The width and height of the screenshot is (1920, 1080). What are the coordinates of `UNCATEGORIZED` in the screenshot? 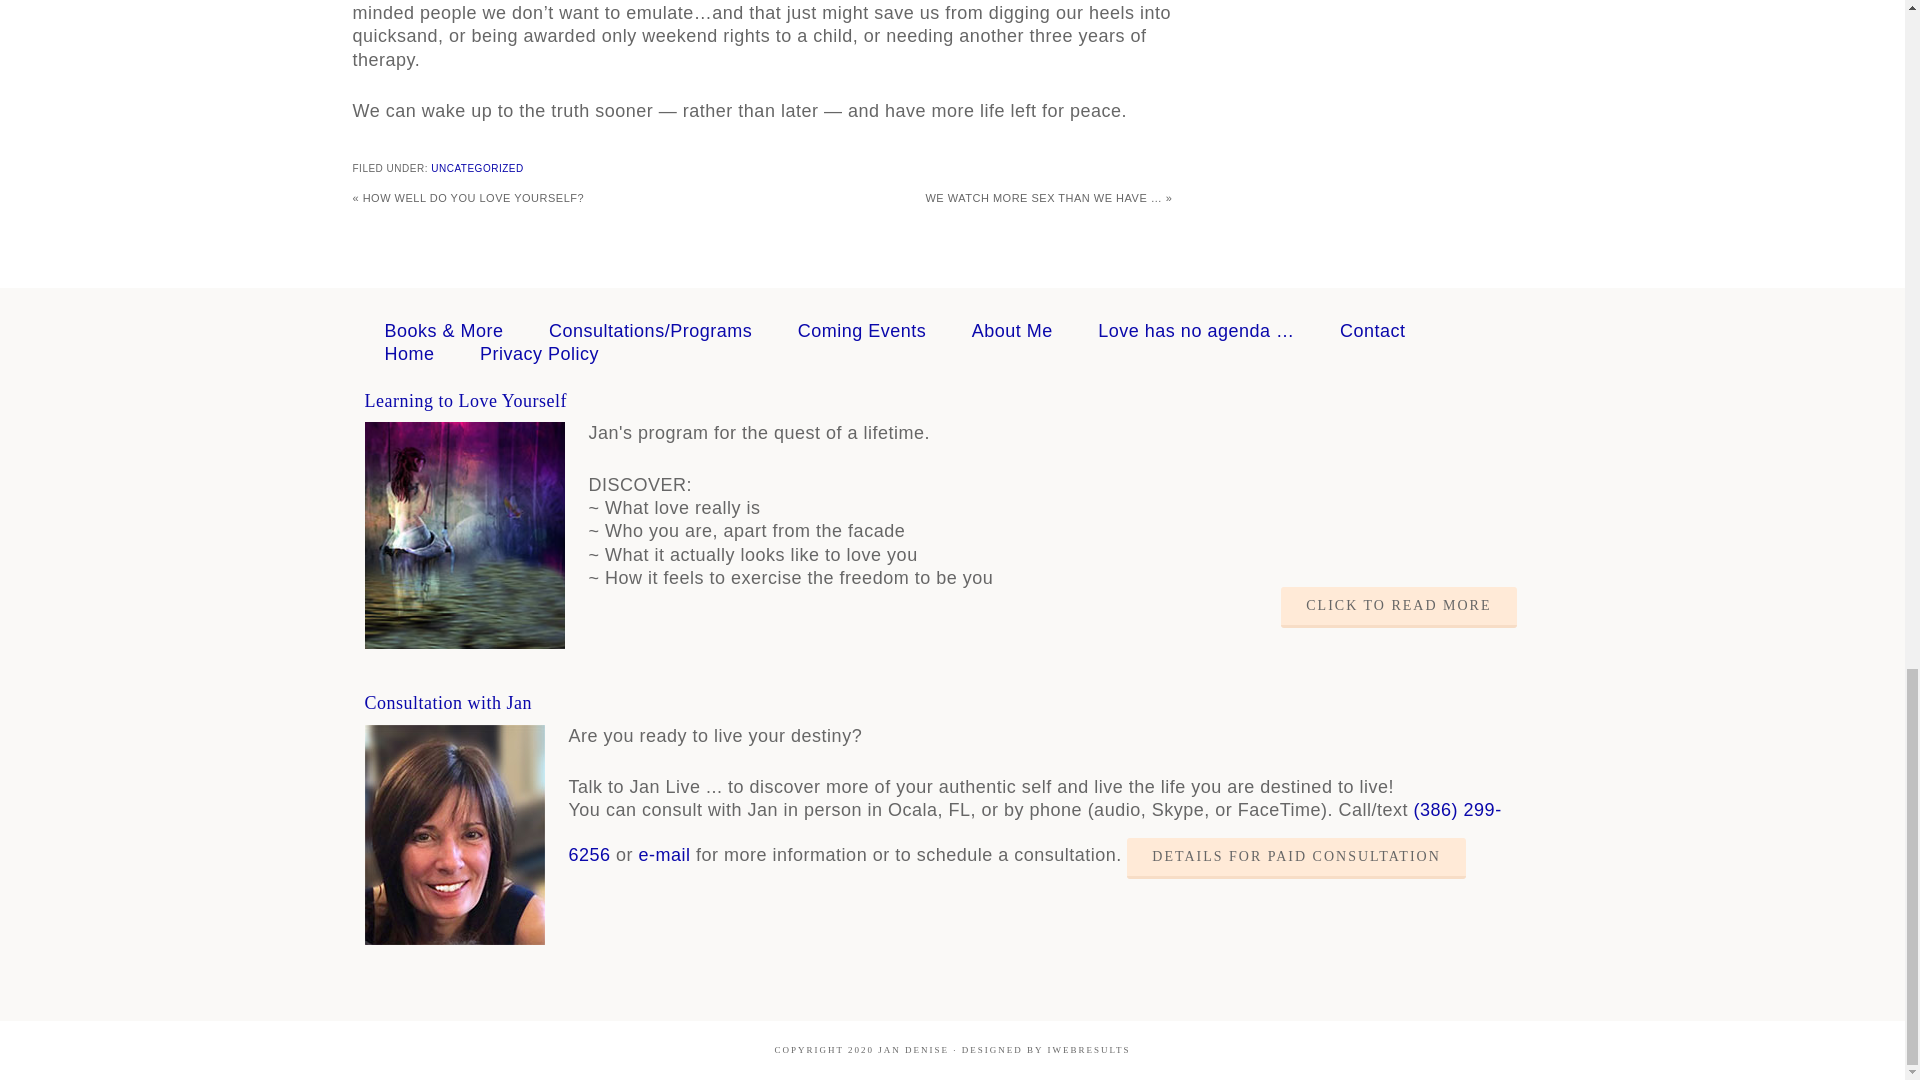 It's located at (476, 168).